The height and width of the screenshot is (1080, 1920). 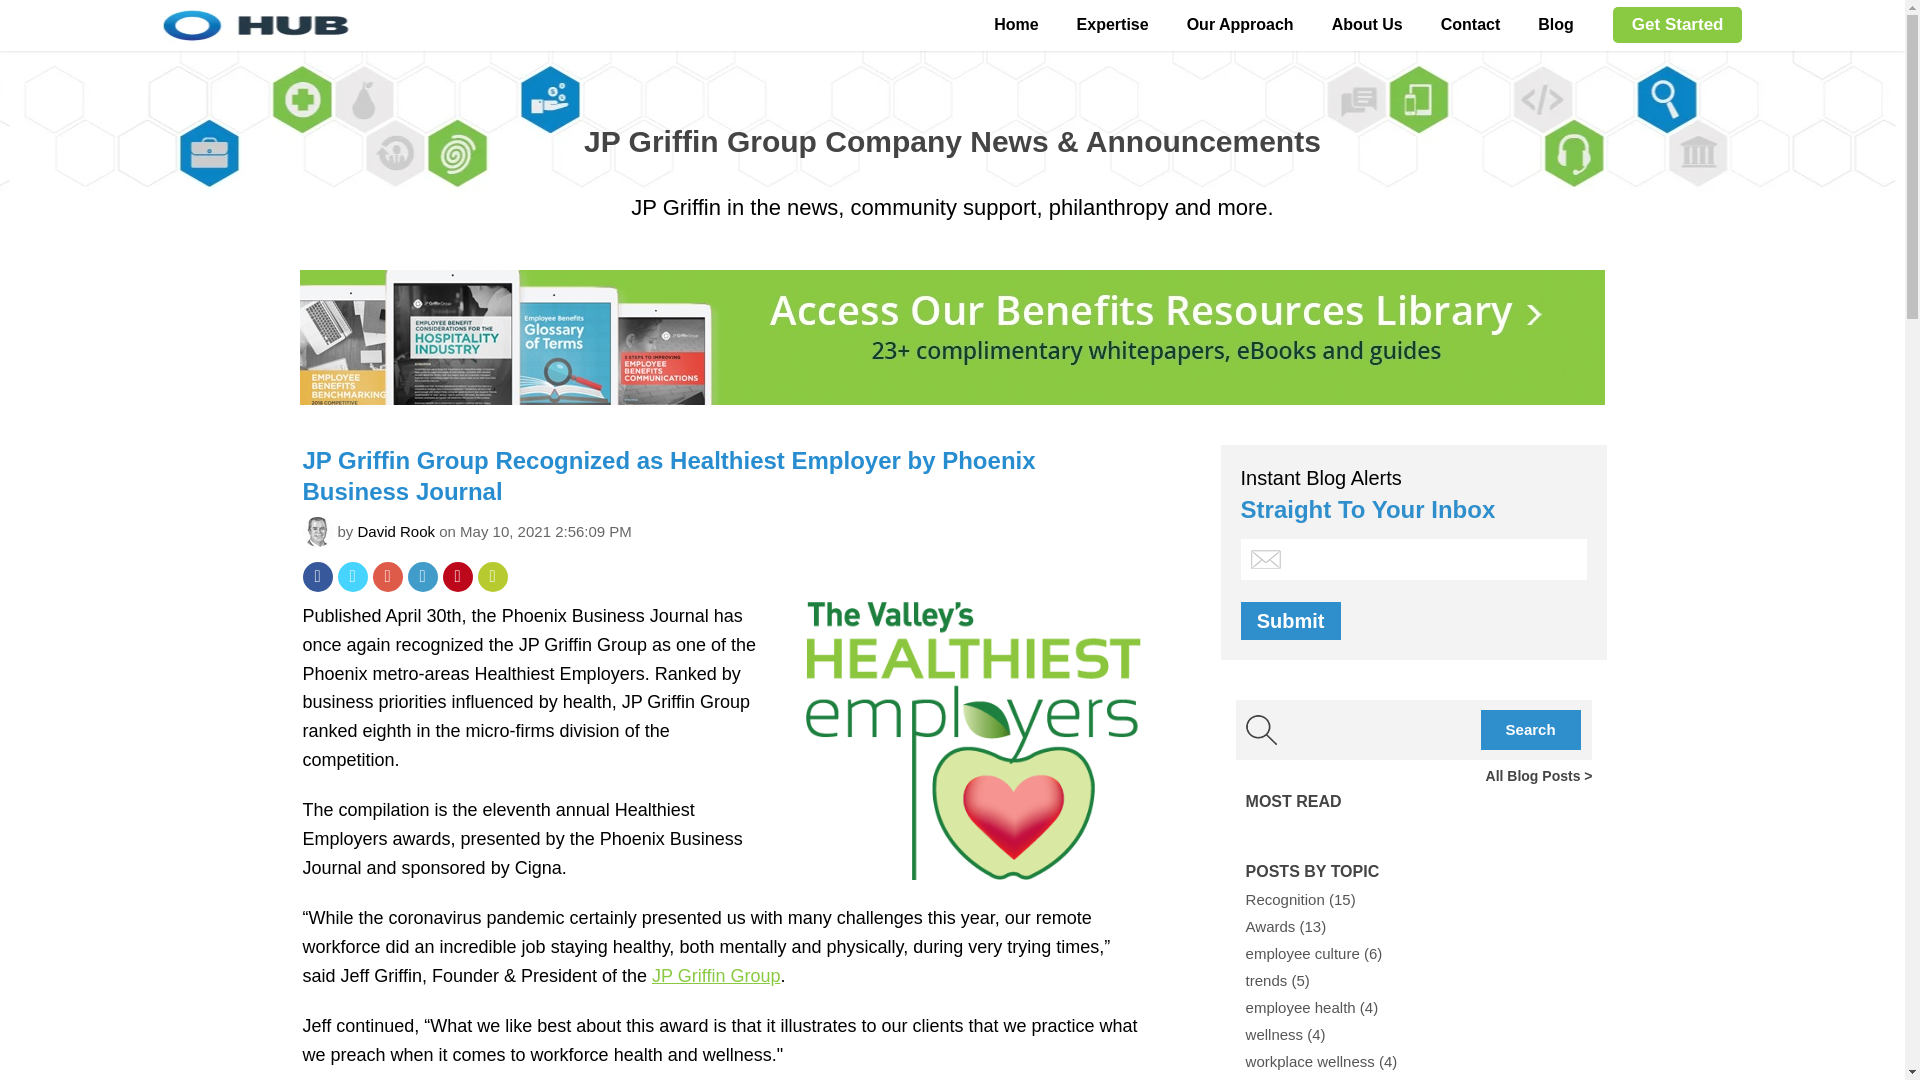 What do you see at coordinates (1471, 24) in the screenshot?
I see `Contact` at bounding box center [1471, 24].